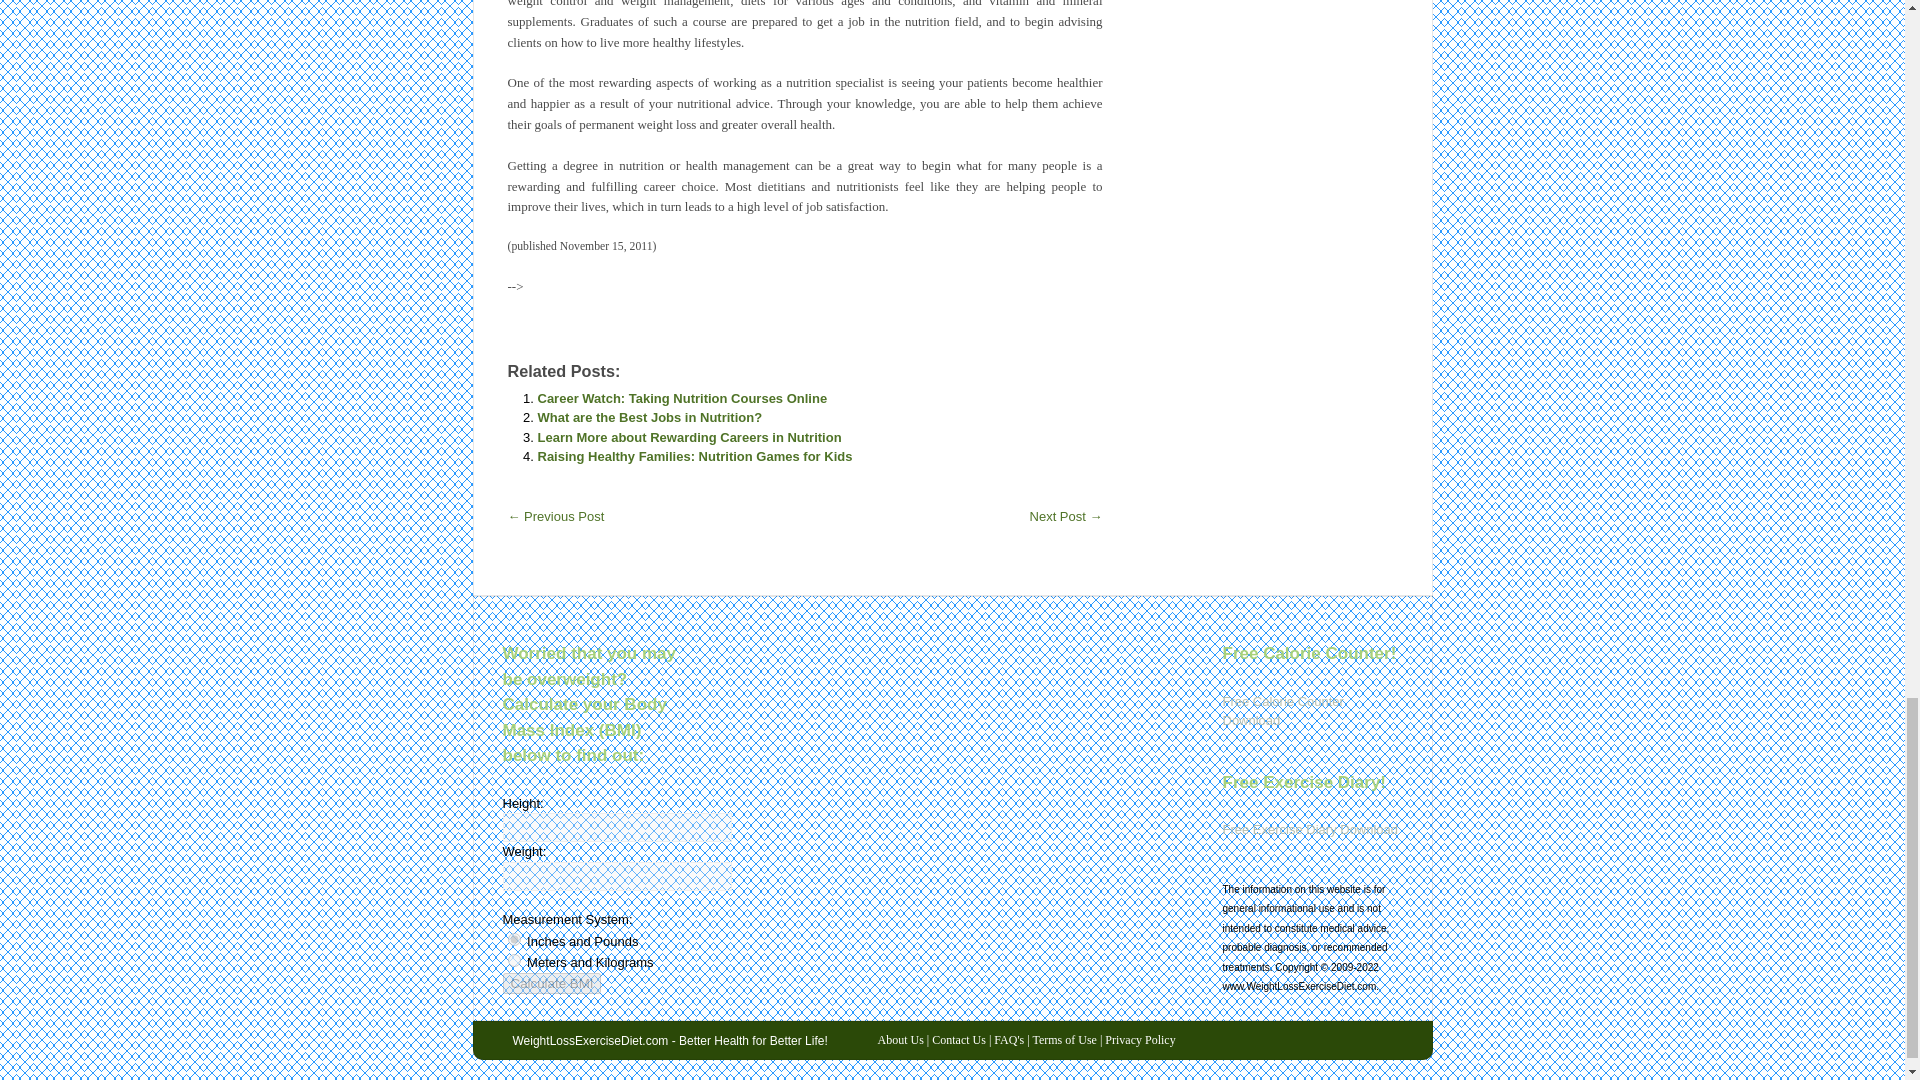 The image size is (1920, 1080). I want to click on Free Exercise Diary Download, so click(1309, 829).